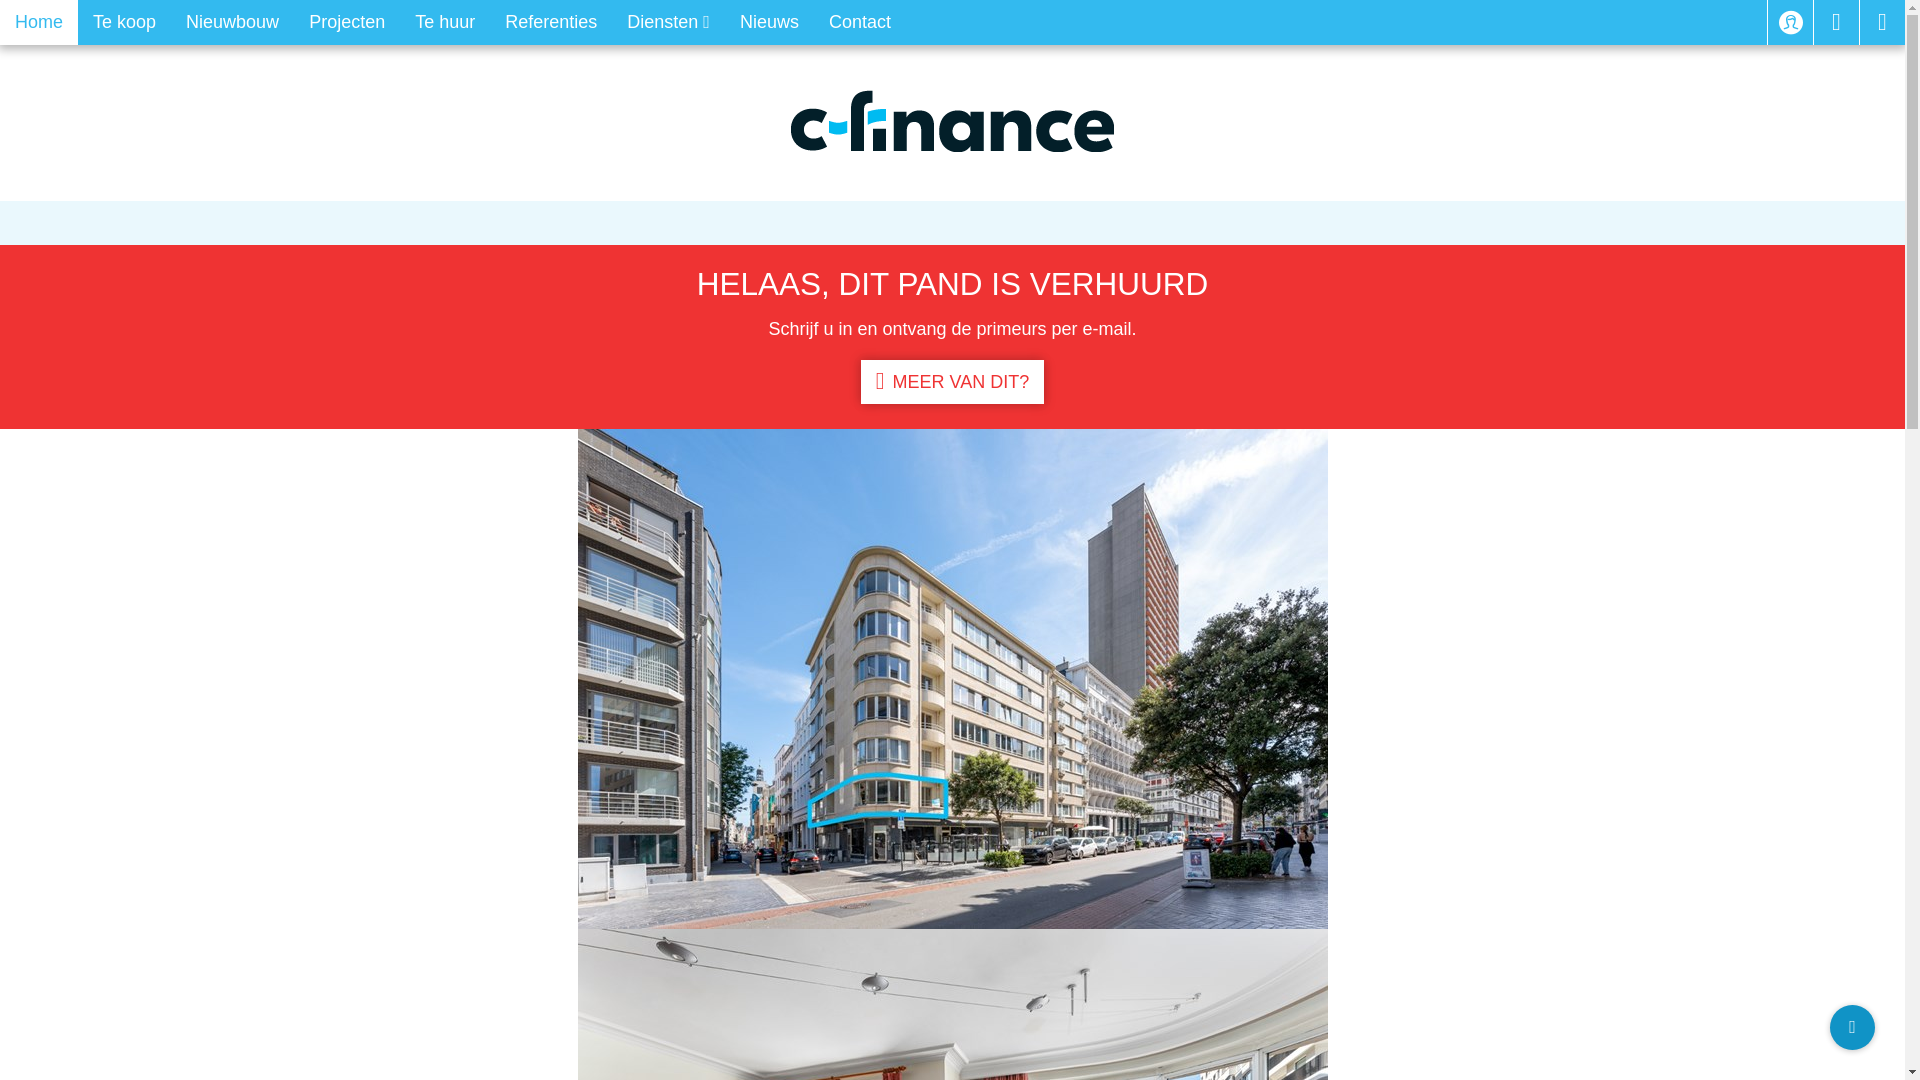 The height and width of the screenshot is (1080, 1920). Describe the element at coordinates (444, 22) in the screenshot. I see `Te huur` at that location.